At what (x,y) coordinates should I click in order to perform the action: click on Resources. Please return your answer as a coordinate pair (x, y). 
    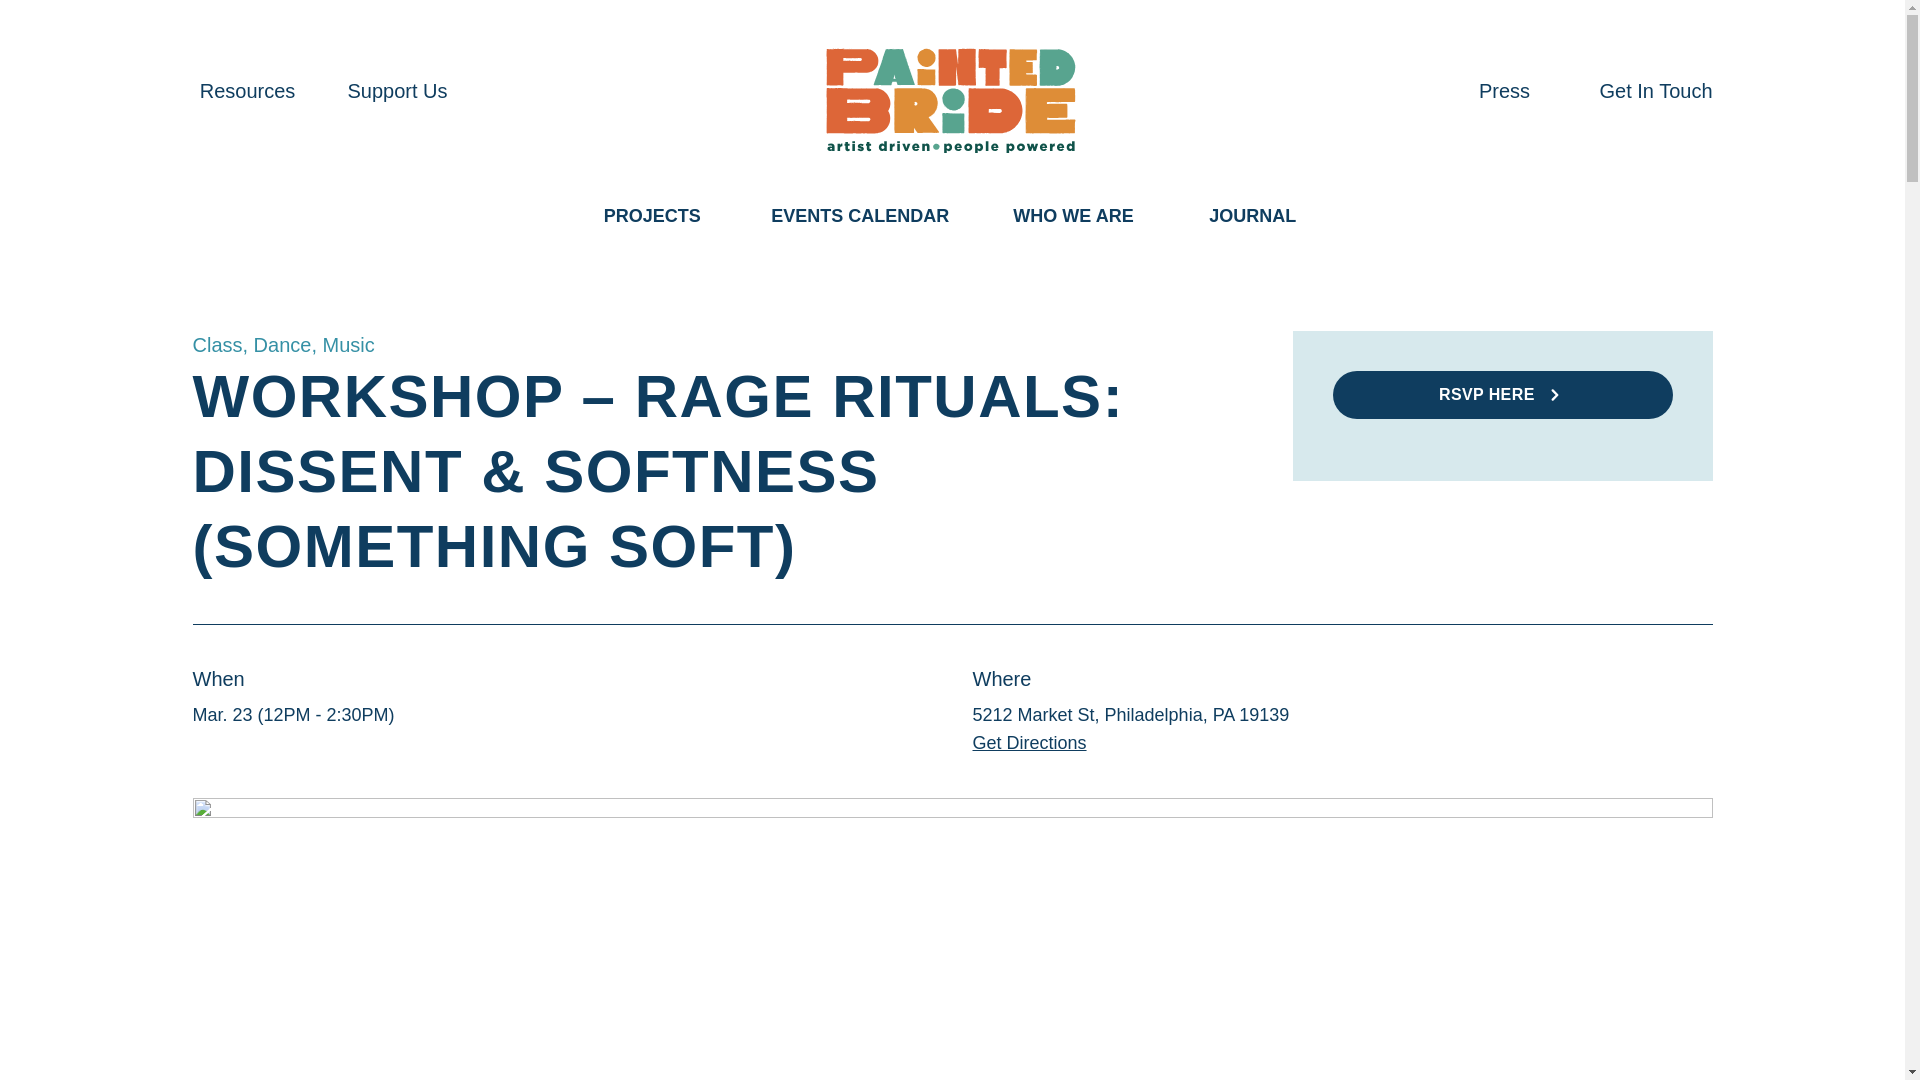
    Looking at the image, I should click on (247, 90).